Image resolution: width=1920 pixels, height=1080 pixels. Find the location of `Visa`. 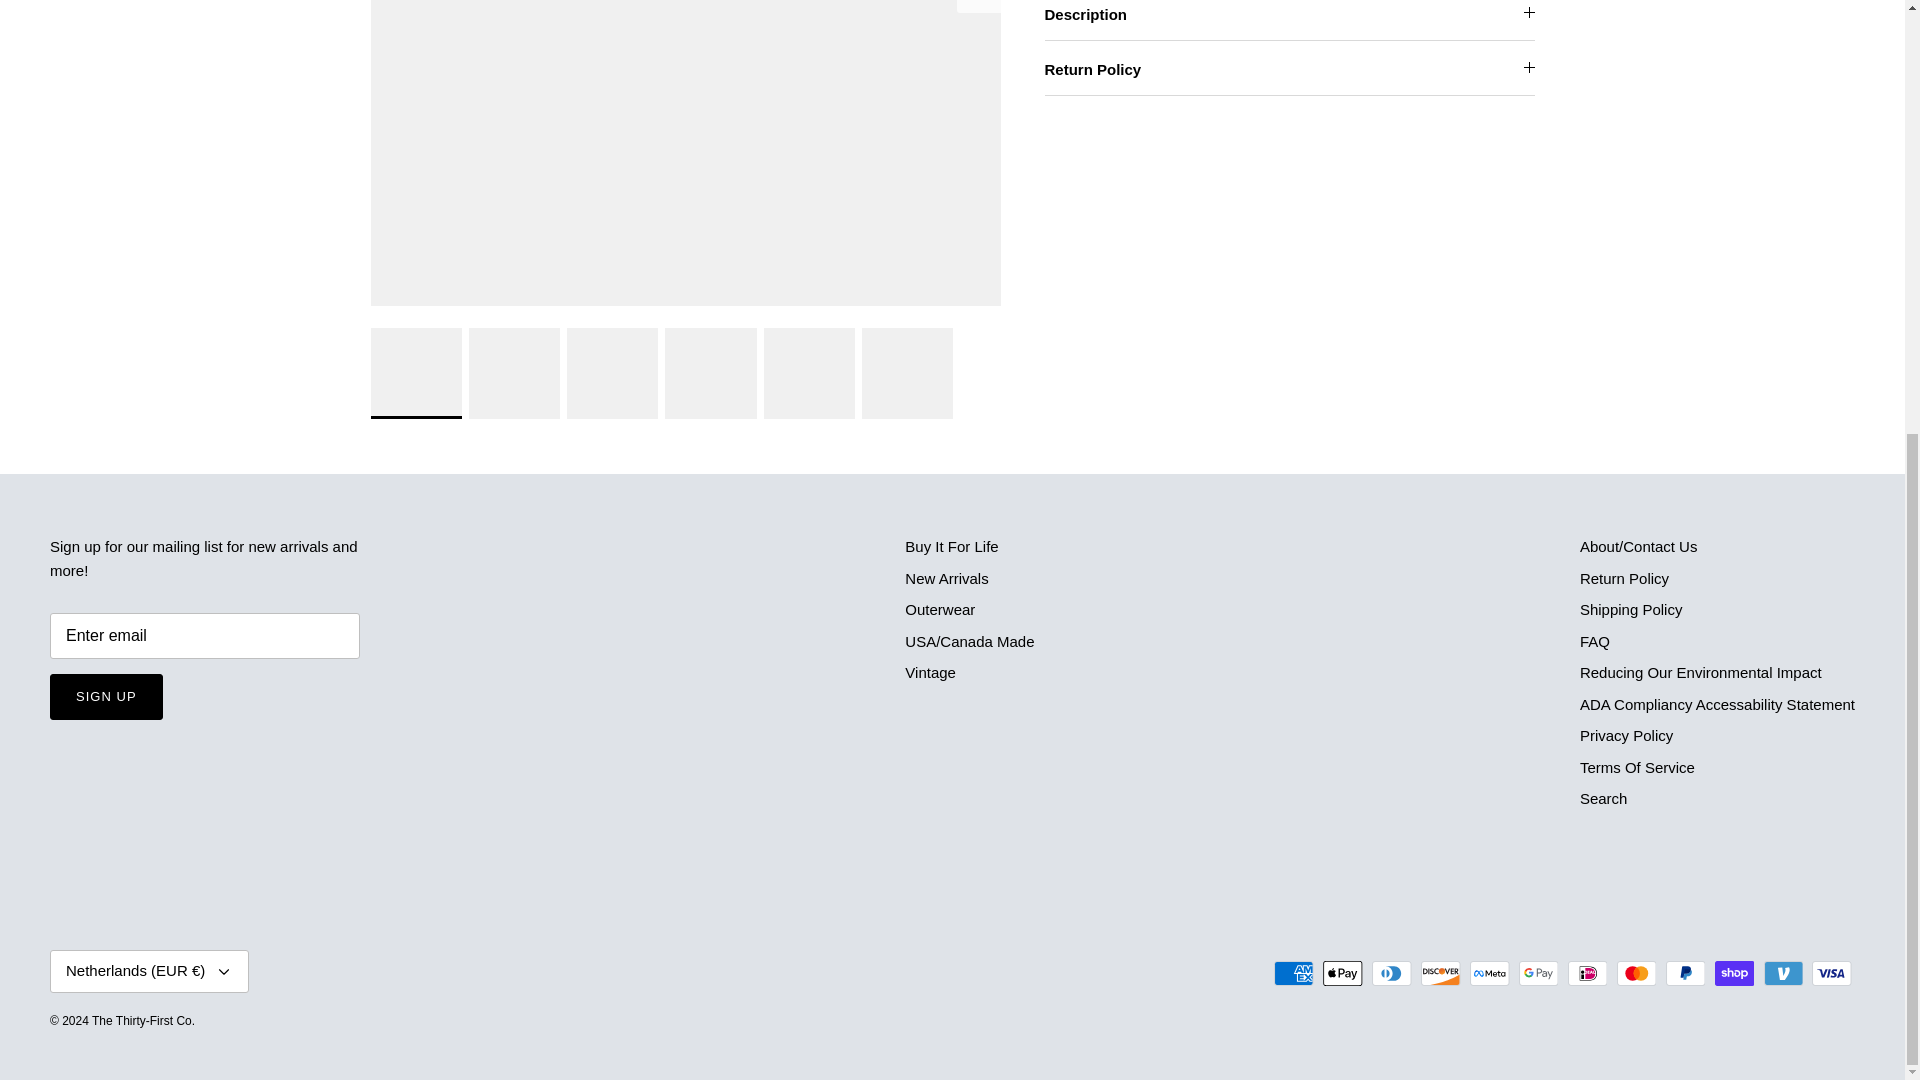

Visa is located at coordinates (1831, 974).